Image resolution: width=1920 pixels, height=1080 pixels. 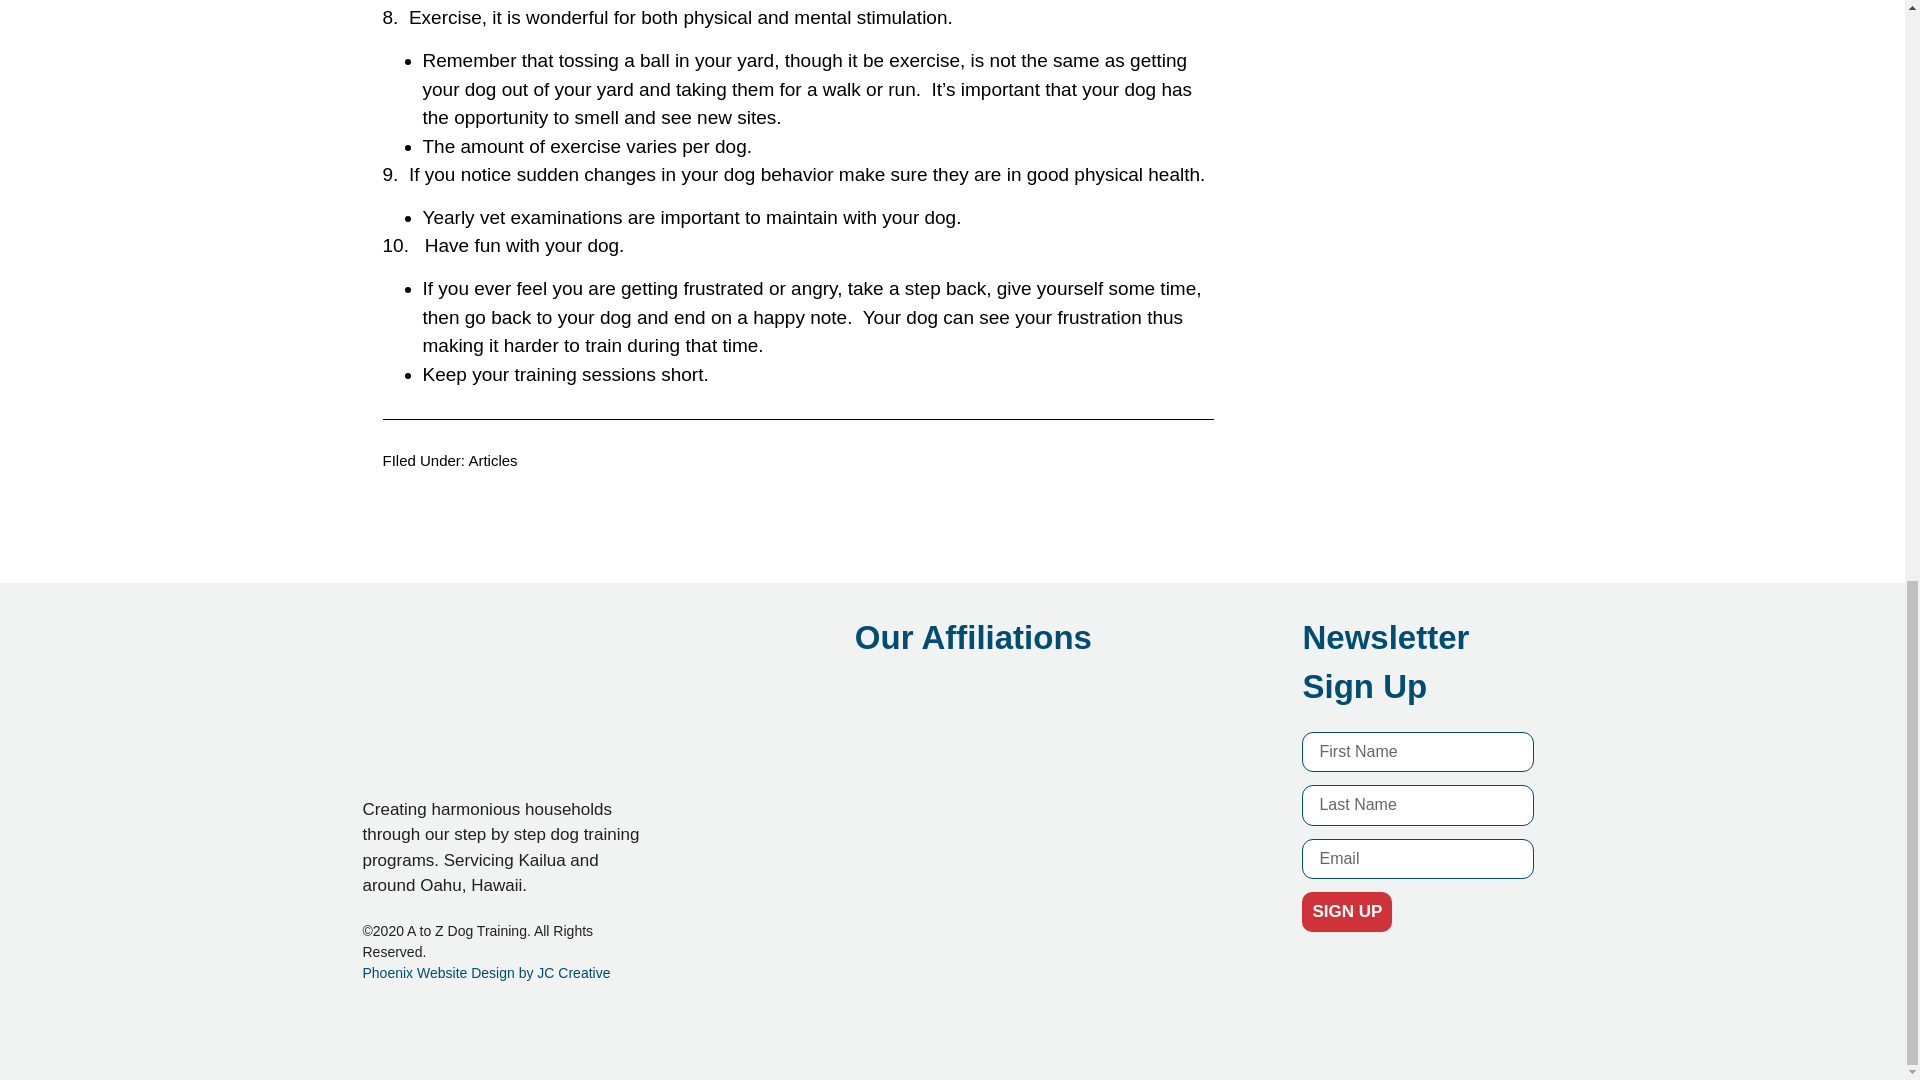 I want to click on SIGN UP, so click(x=1346, y=912).